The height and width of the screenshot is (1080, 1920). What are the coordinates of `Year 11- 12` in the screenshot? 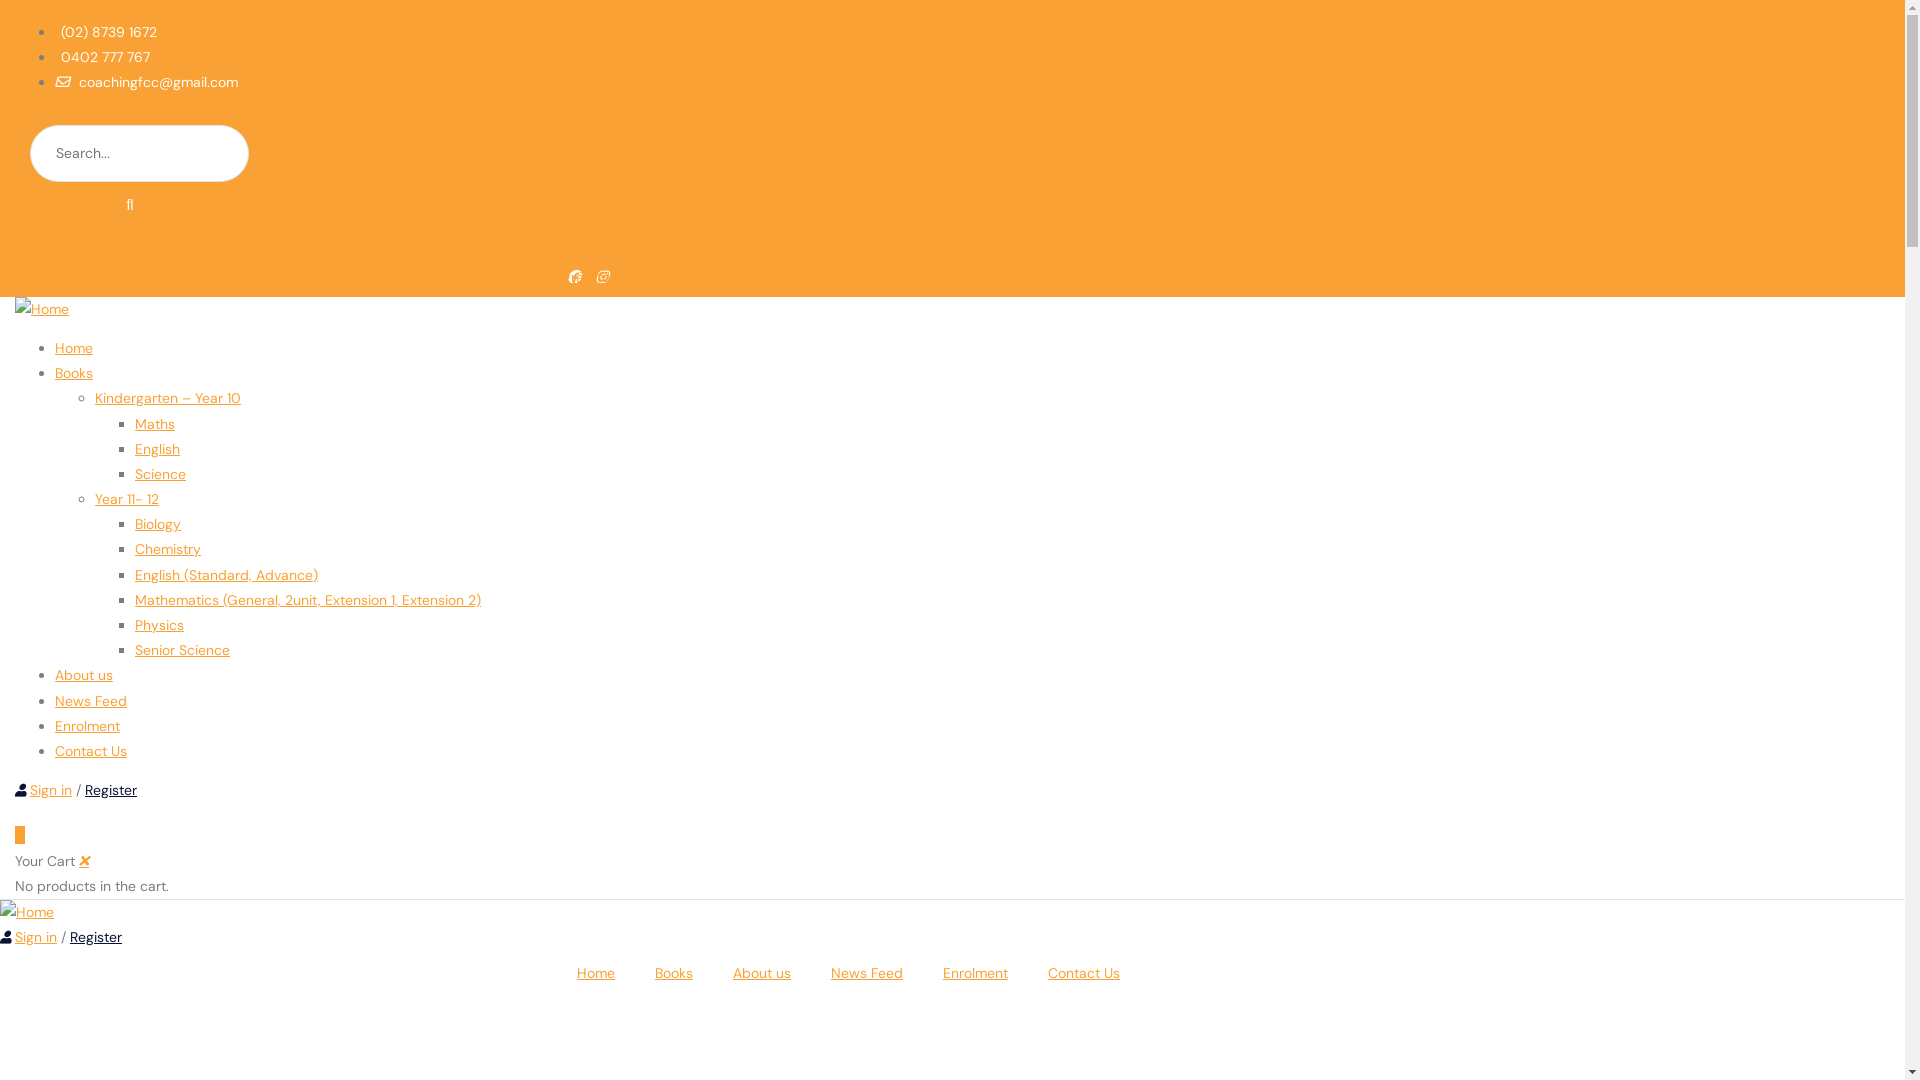 It's located at (127, 499).